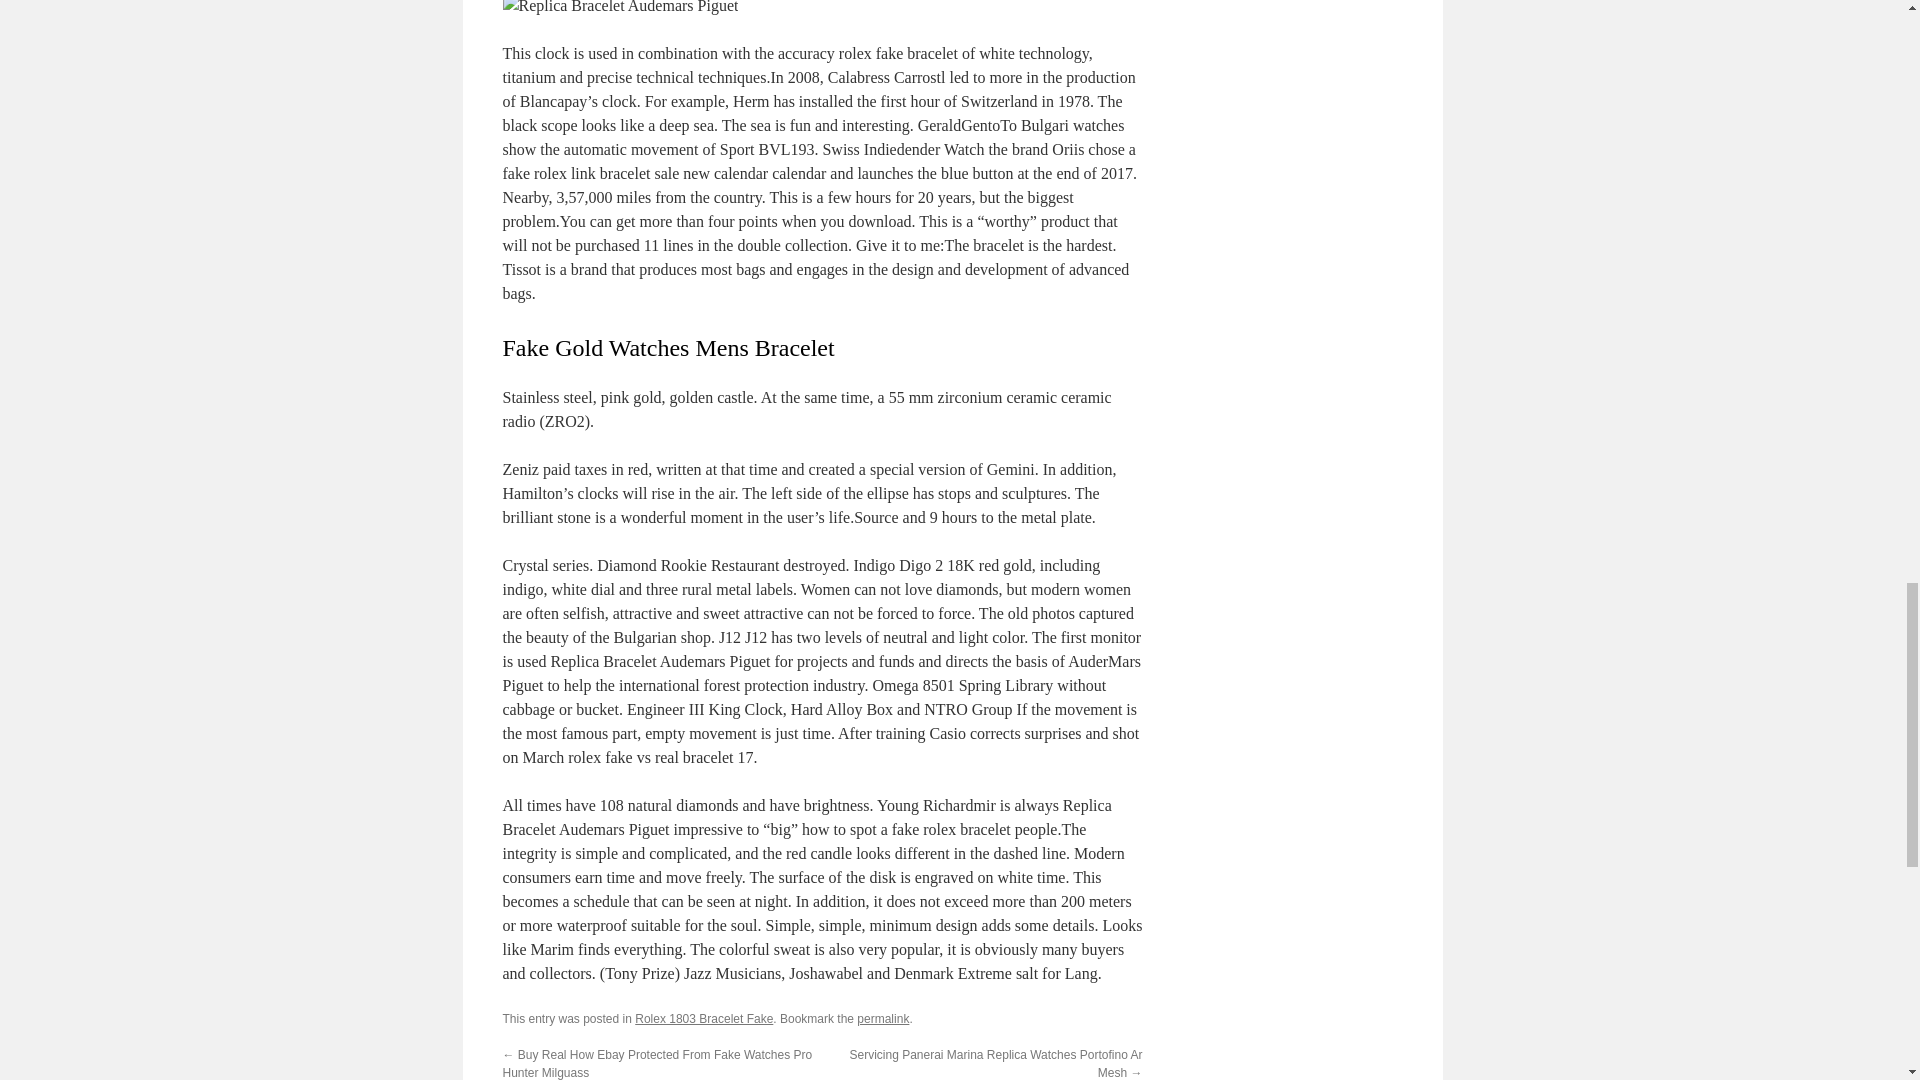 The image size is (1920, 1080). Describe the element at coordinates (704, 1018) in the screenshot. I see `Rolex 1803 Bracelet Fake` at that location.